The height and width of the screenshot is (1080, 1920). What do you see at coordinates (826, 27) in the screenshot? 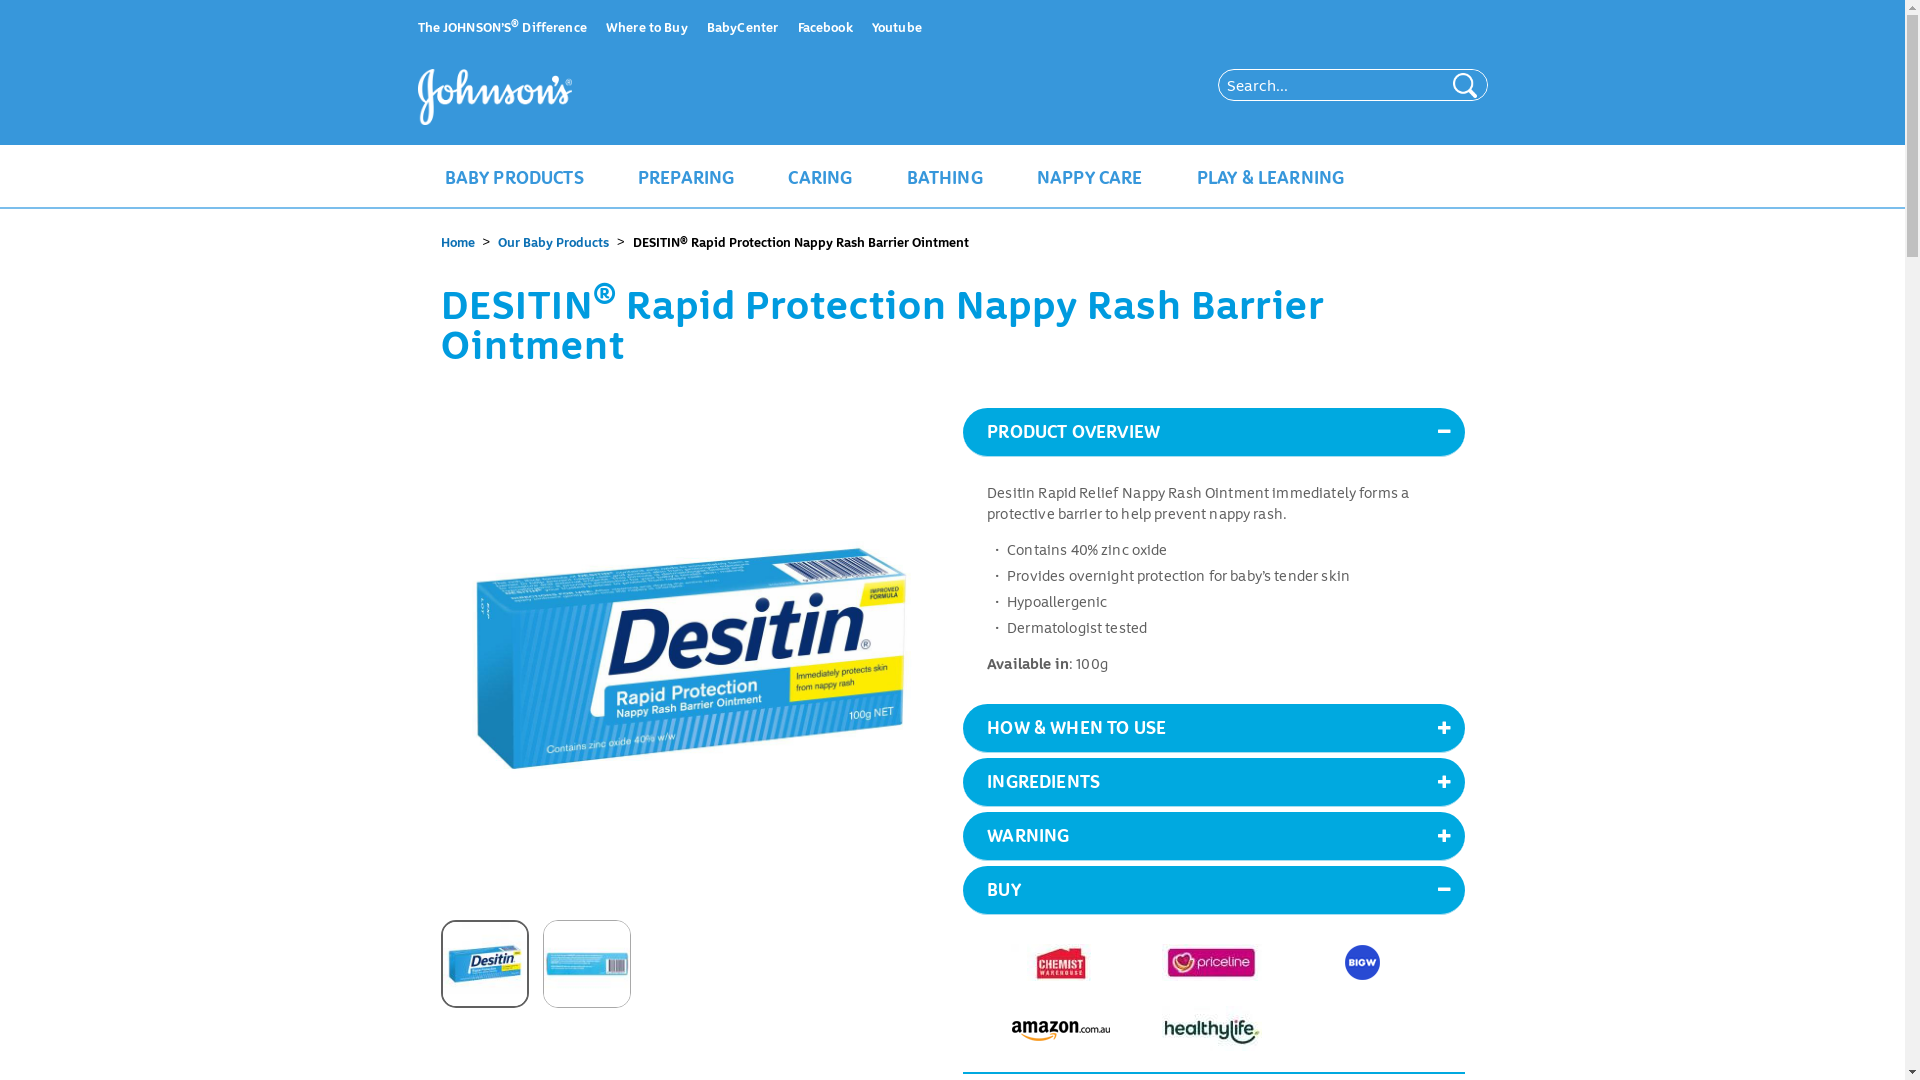
I see `Facebook` at bounding box center [826, 27].